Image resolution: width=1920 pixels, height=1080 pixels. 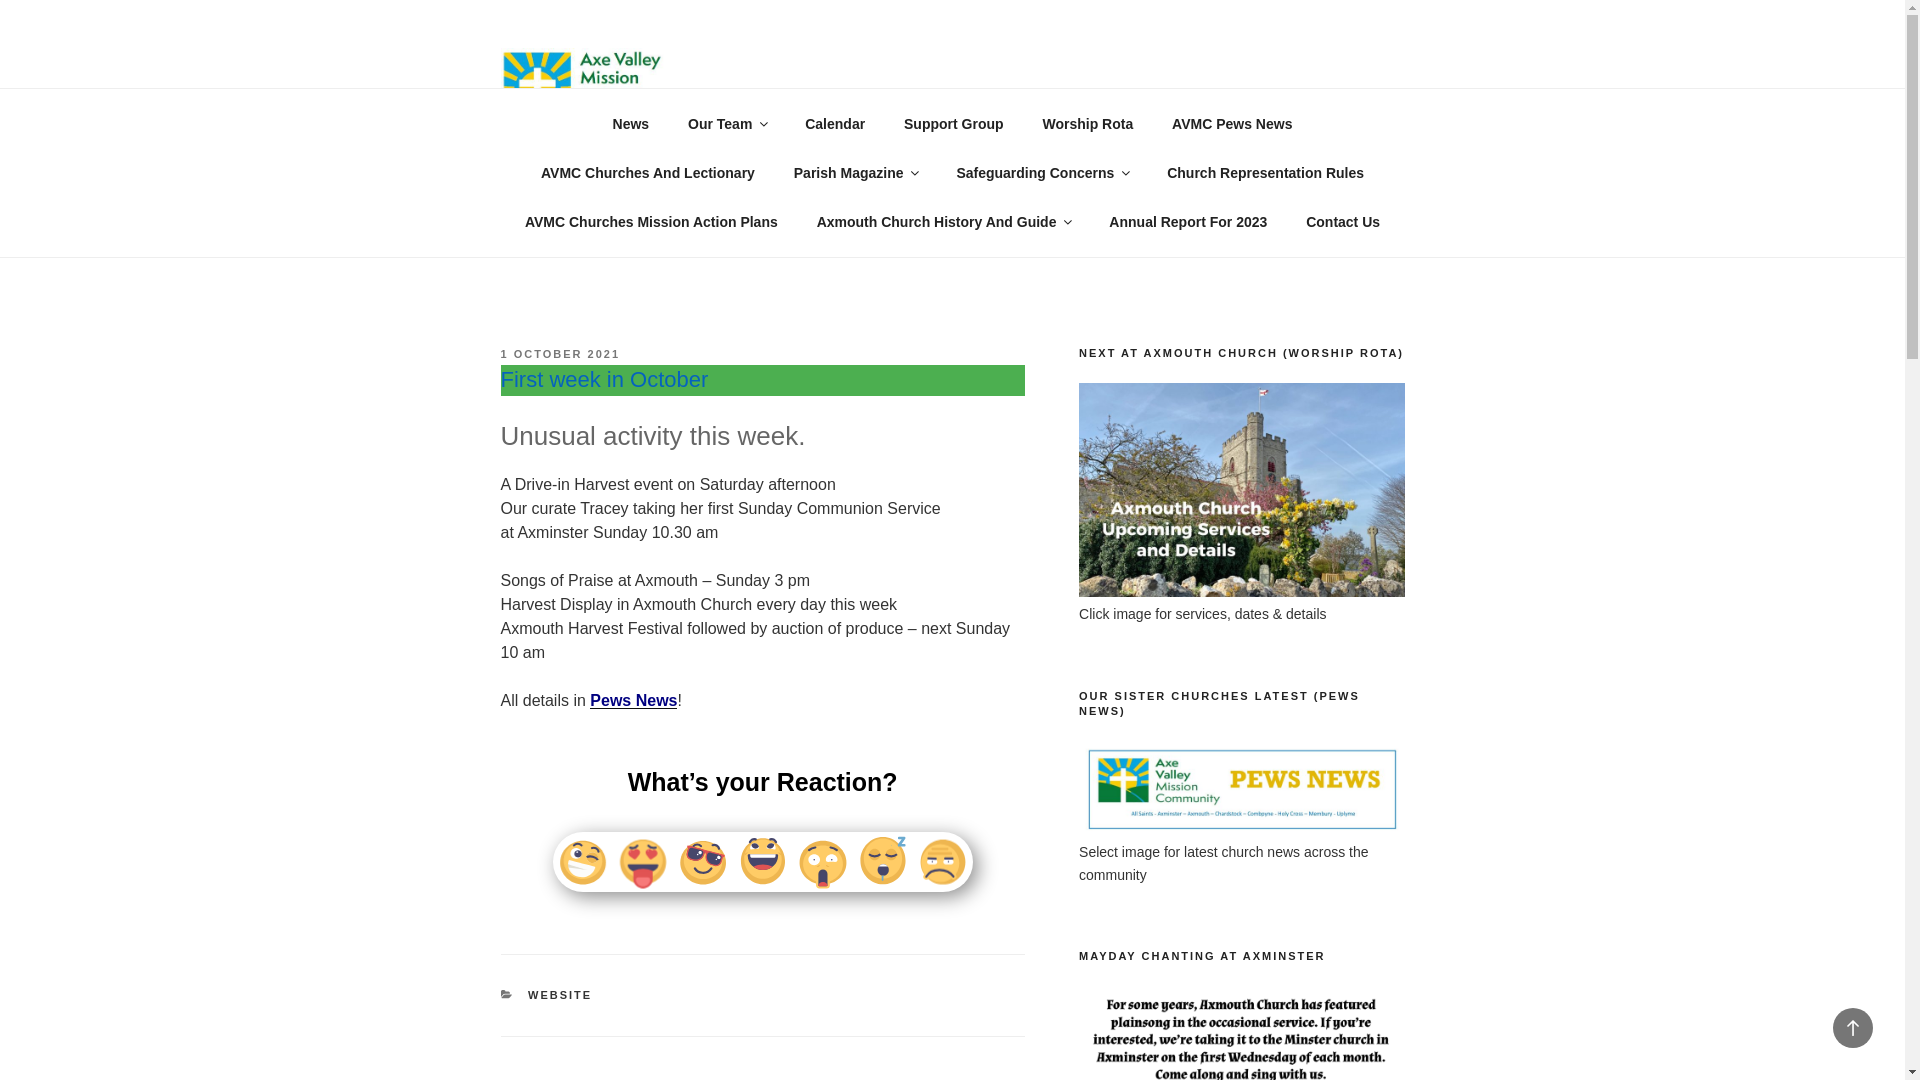 I want to click on News, so click(x=630, y=124).